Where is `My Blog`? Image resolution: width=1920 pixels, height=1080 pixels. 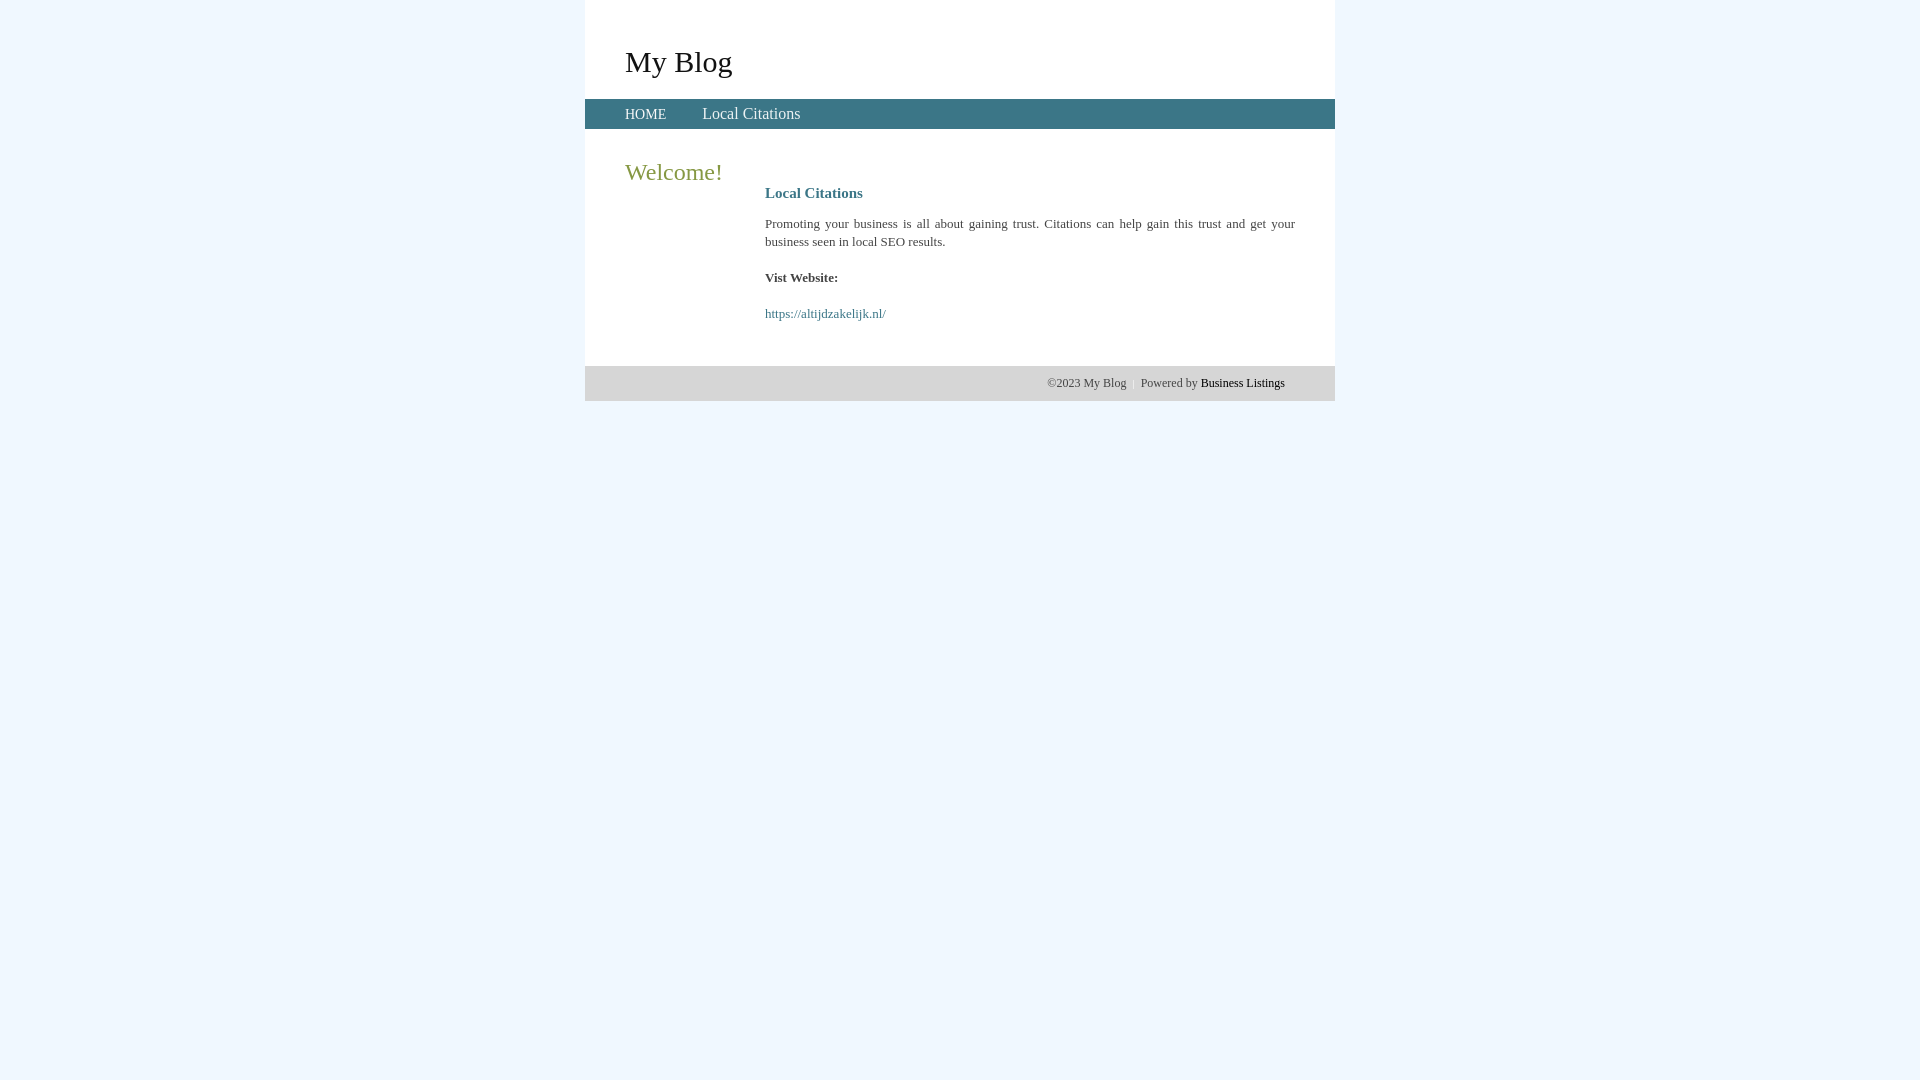 My Blog is located at coordinates (679, 61).